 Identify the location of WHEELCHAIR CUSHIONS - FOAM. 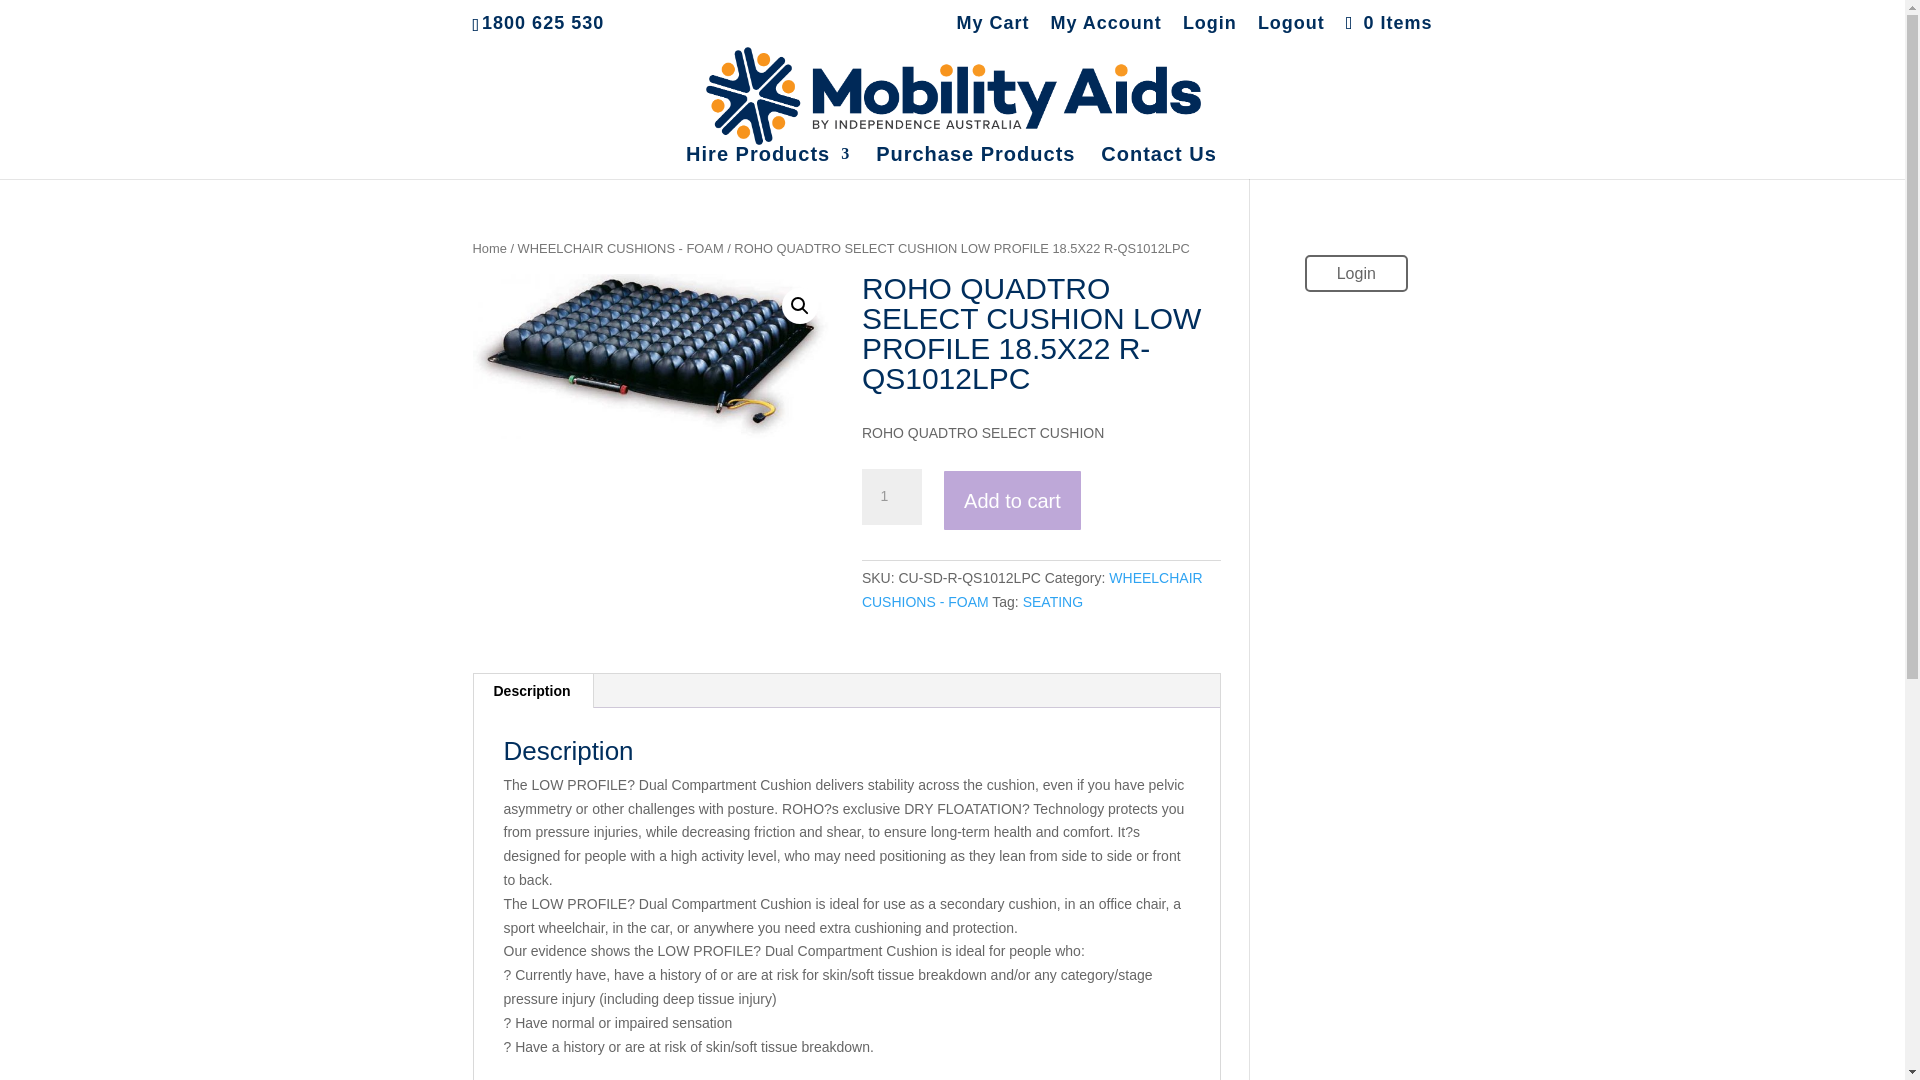
(620, 248).